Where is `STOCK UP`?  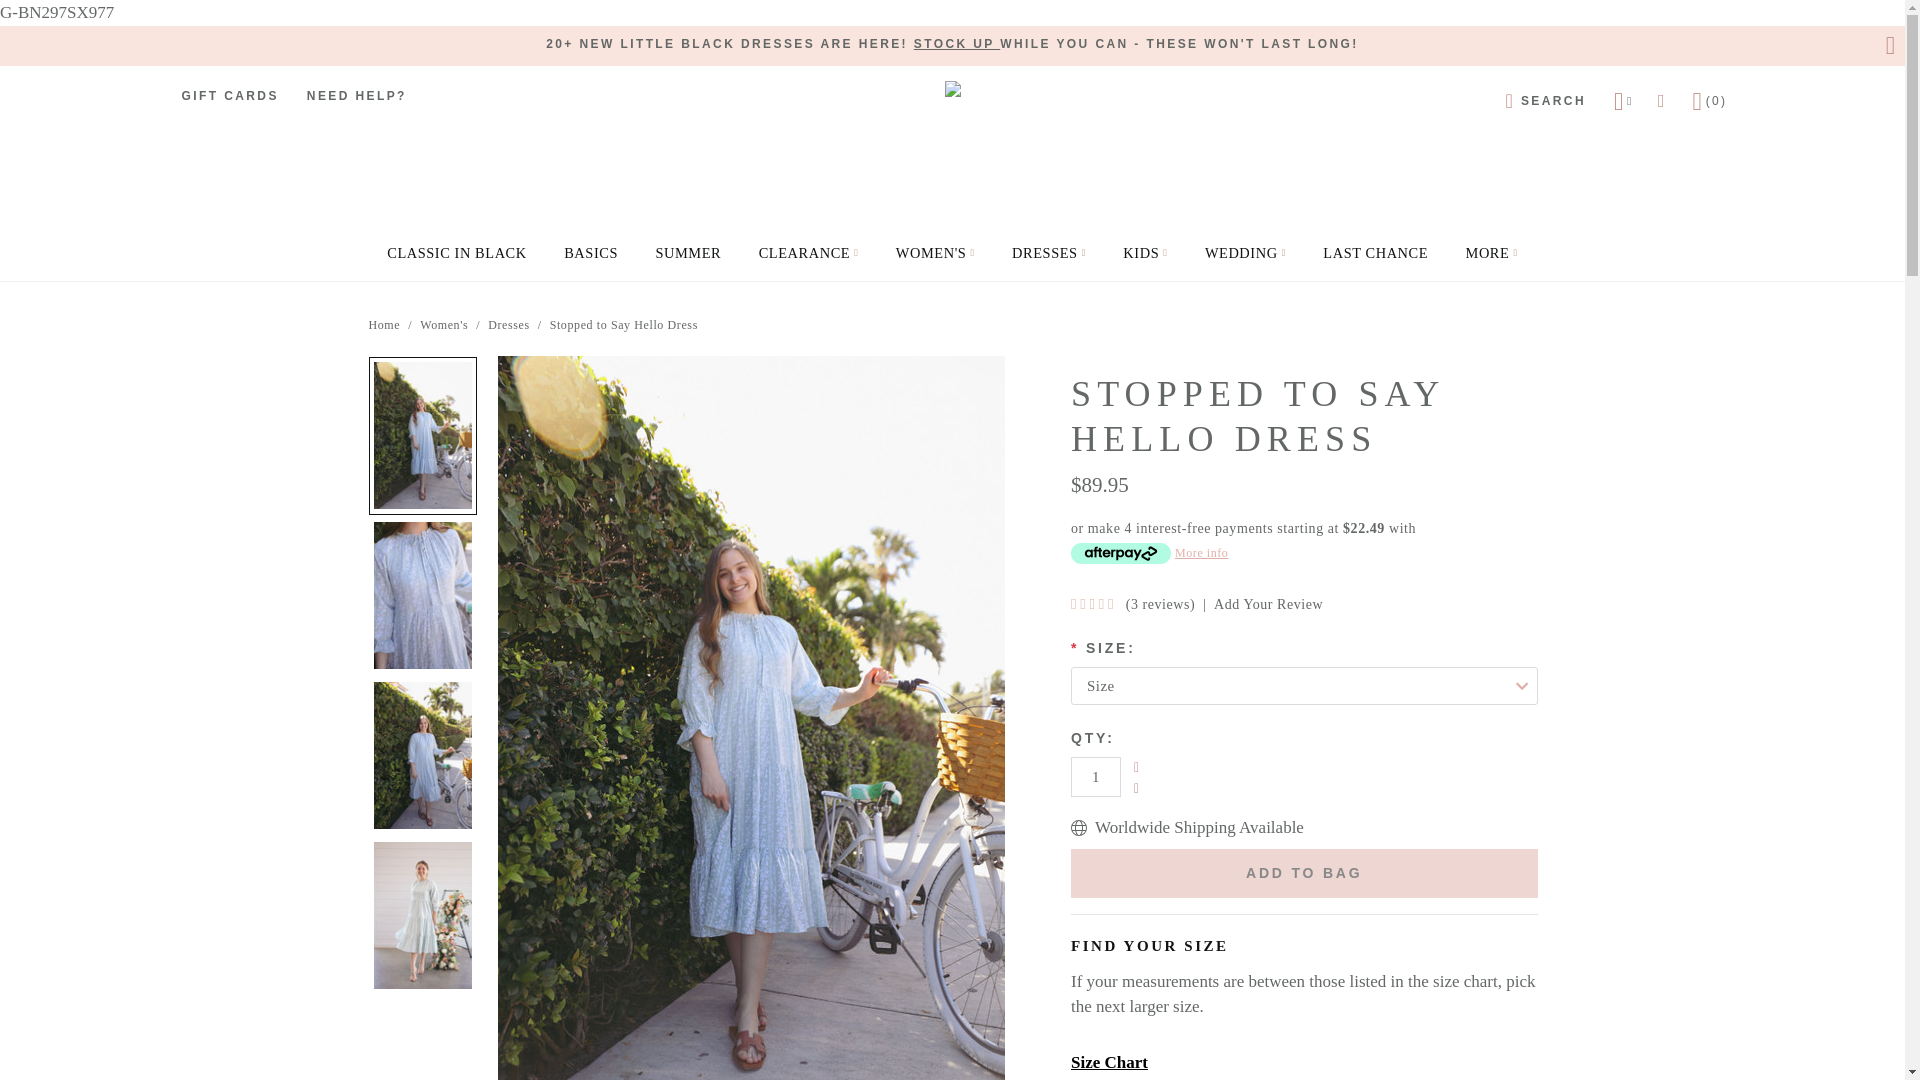 STOCK UP is located at coordinates (956, 42).